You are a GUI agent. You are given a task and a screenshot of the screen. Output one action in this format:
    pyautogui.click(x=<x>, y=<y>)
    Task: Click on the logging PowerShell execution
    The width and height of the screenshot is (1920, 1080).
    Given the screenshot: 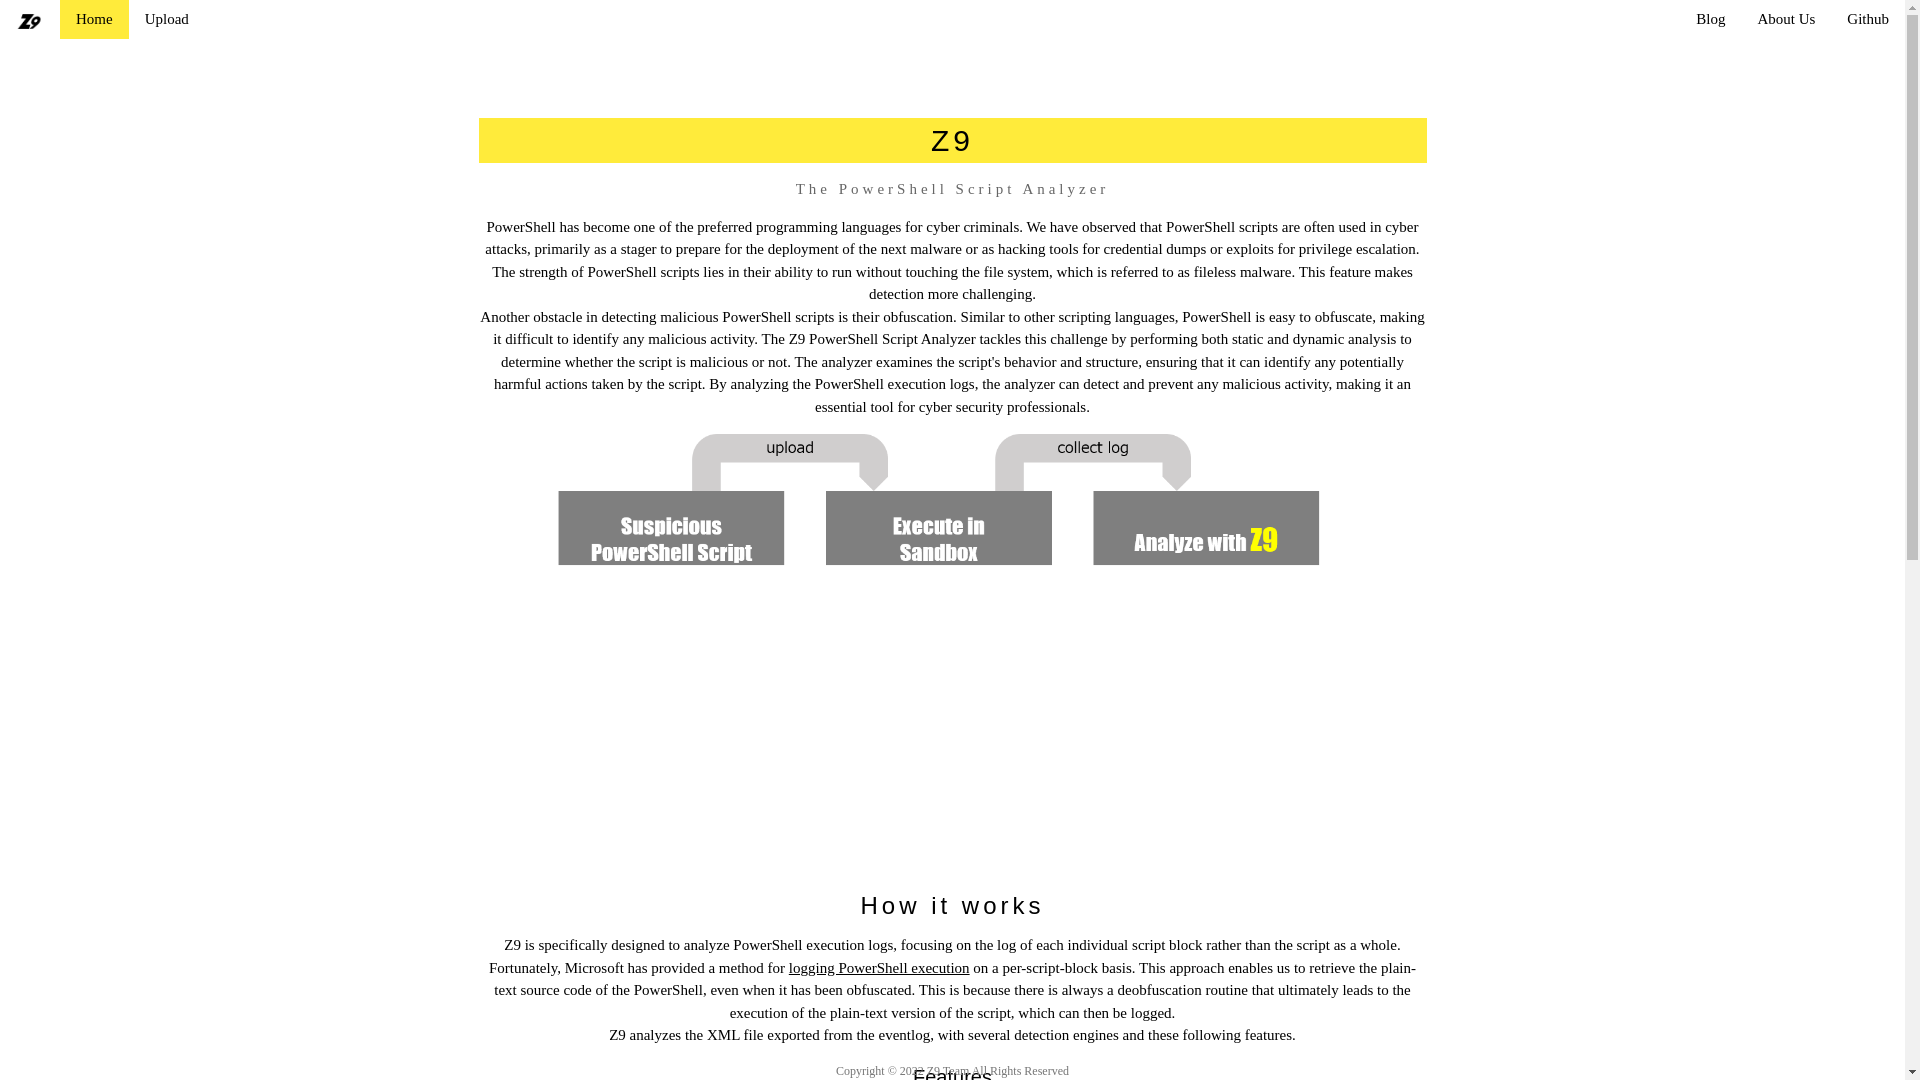 What is the action you would take?
    pyautogui.click(x=879, y=968)
    